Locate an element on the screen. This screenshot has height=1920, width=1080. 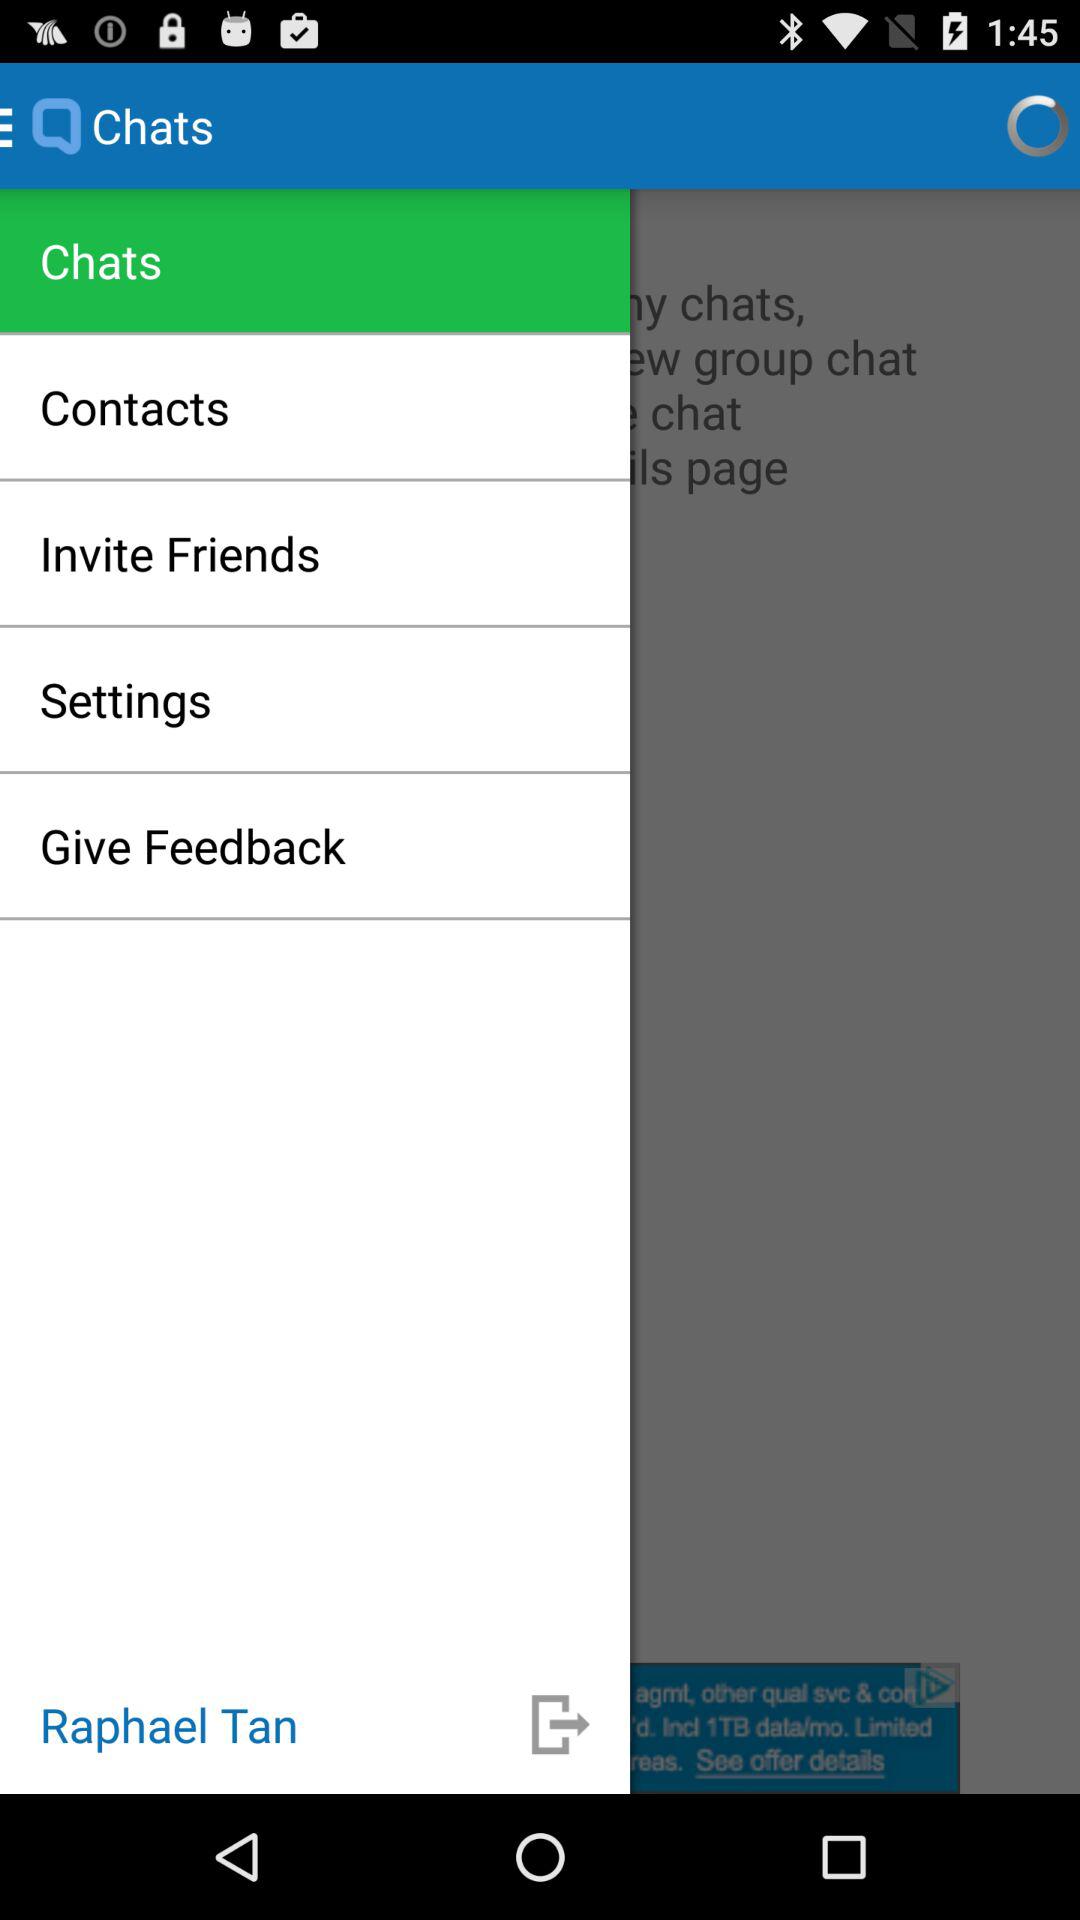
press icon above settings item is located at coordinates (180, 552).